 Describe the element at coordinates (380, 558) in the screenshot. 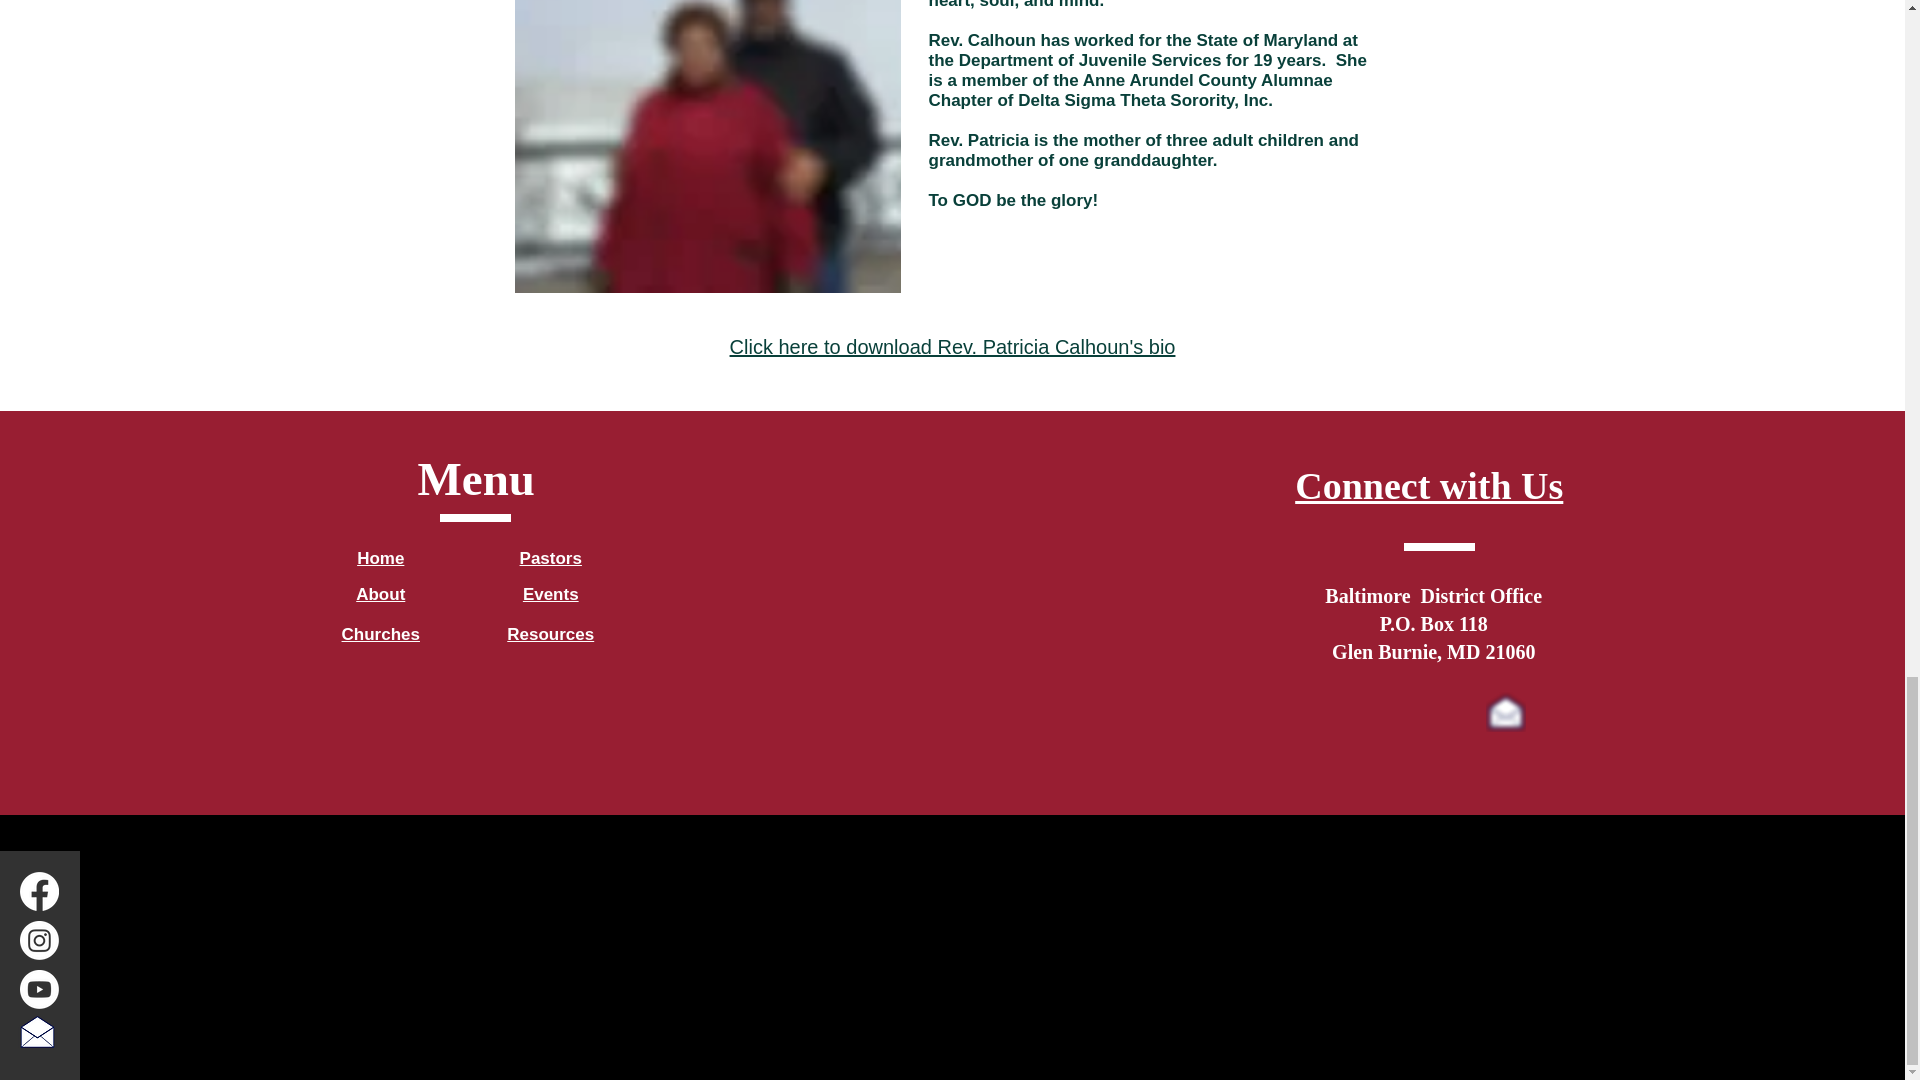

I see `Home` at that location.